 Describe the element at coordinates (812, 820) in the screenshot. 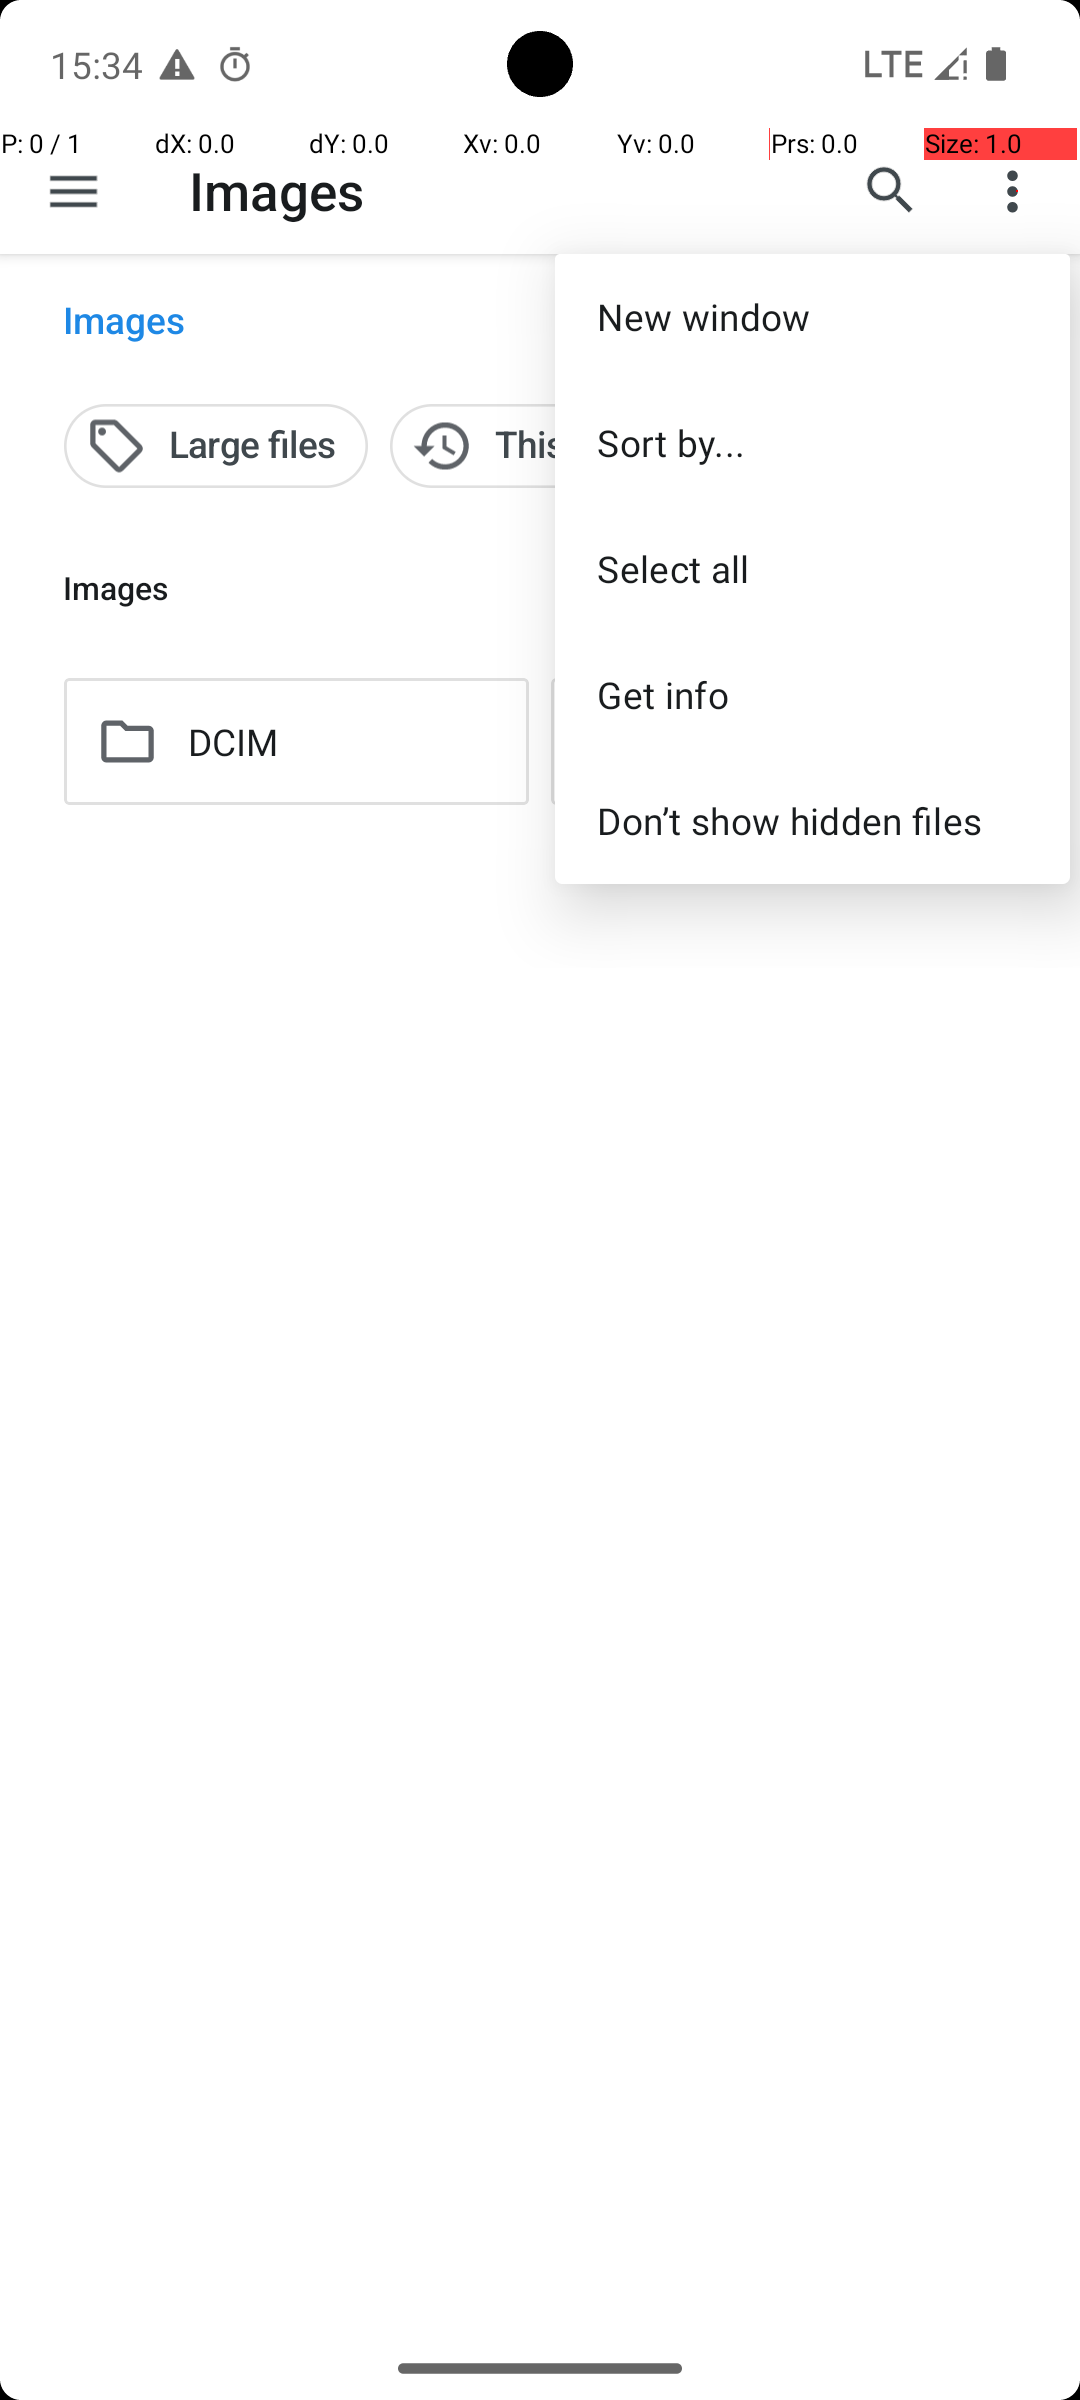

I see `Don’t show hidden files` at that location.